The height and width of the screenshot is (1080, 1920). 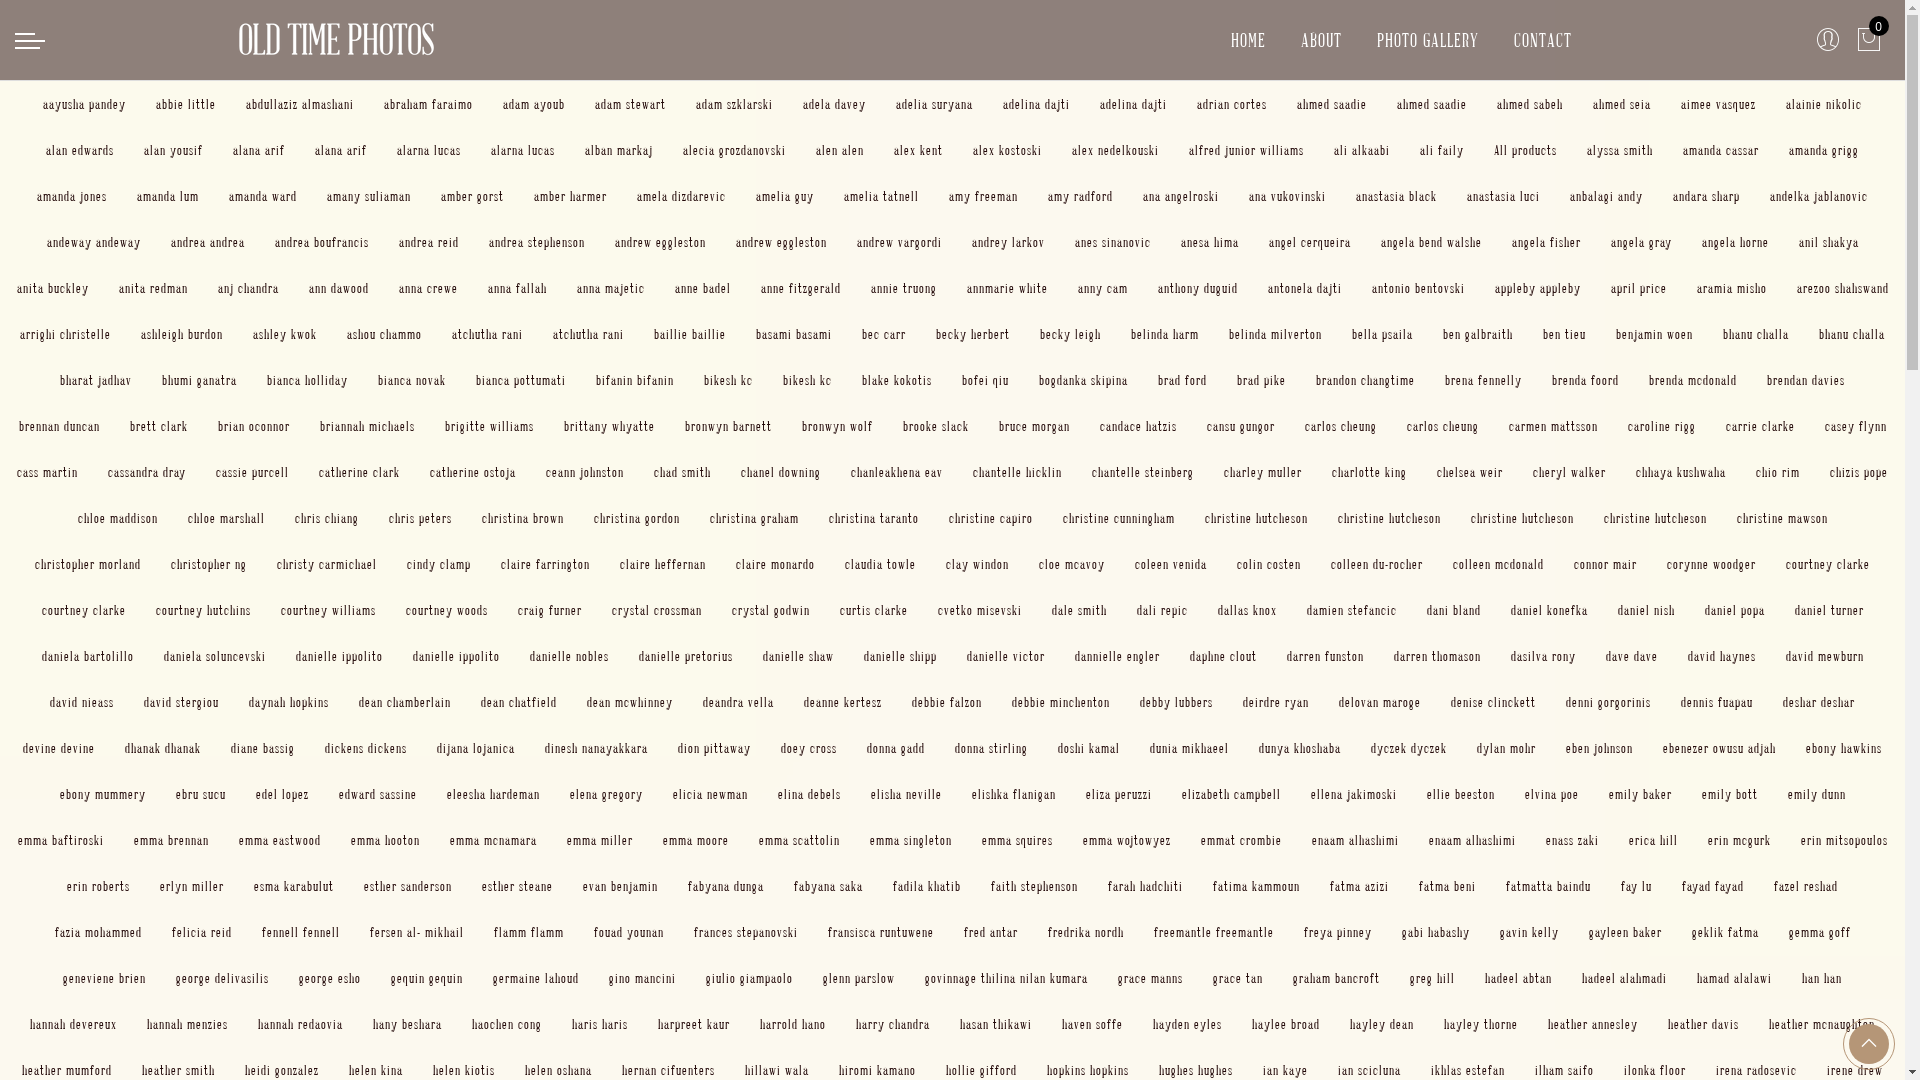 I want to click on chris peters, so click(x=420, y=517).